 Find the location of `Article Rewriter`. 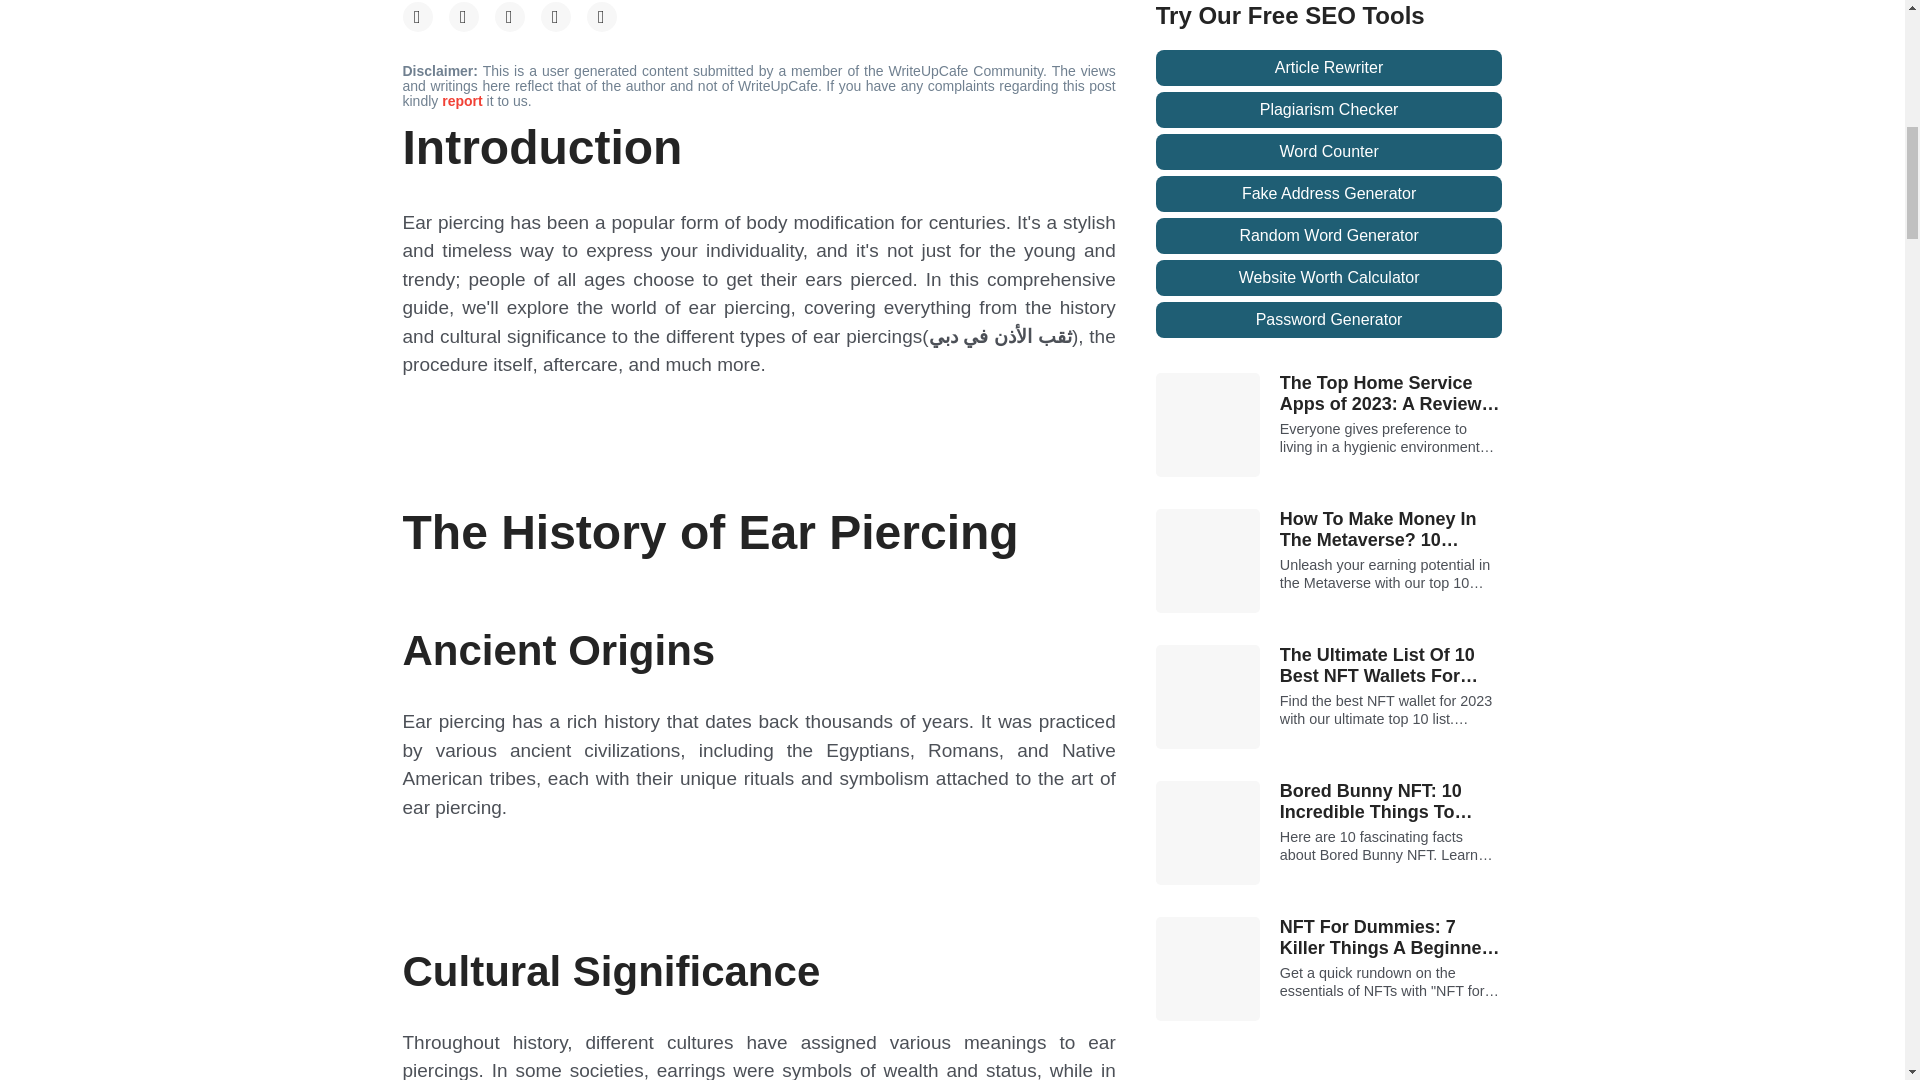

Article Rewriter is located at coordinates (1329, 68).